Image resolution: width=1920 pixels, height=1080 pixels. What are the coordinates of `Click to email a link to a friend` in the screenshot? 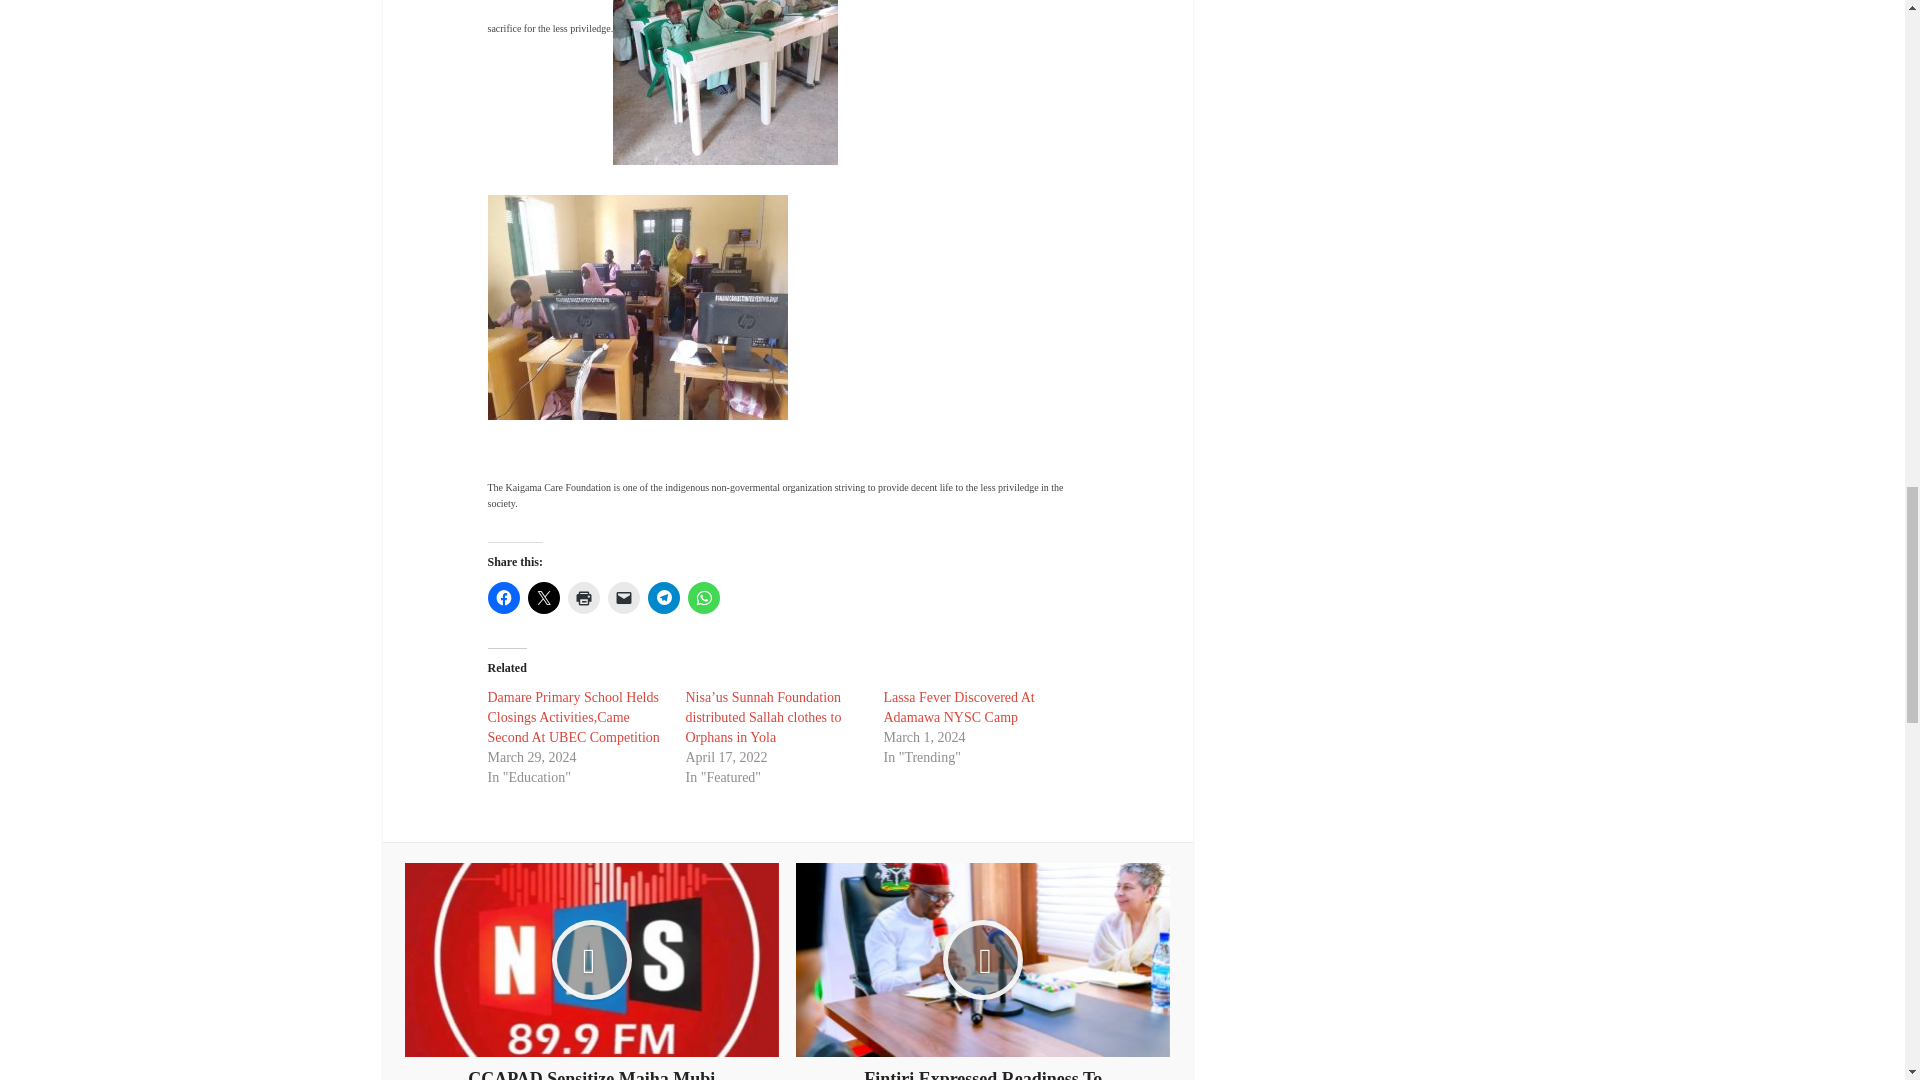 It's located at (624, 598).